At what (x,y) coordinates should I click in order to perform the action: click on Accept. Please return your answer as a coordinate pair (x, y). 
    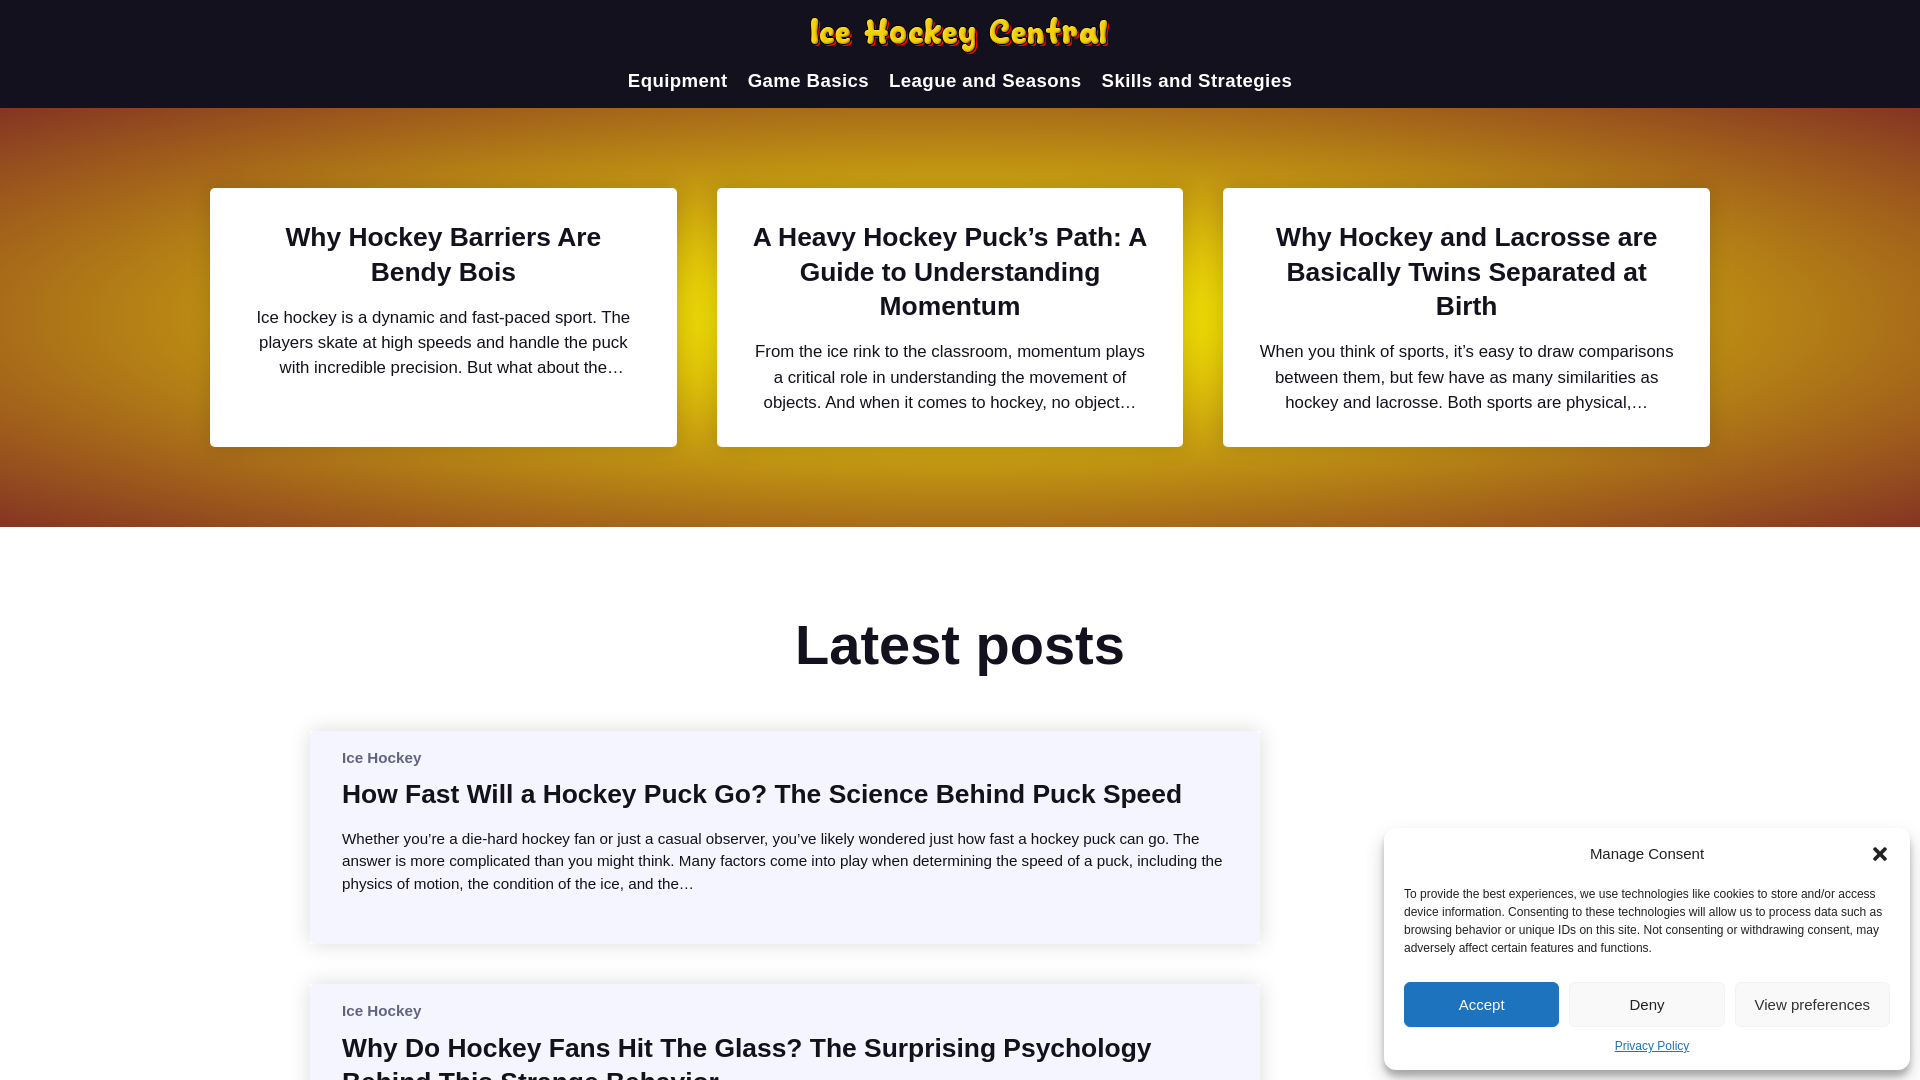
    Looking at the image, I should click on (1481, 1004).